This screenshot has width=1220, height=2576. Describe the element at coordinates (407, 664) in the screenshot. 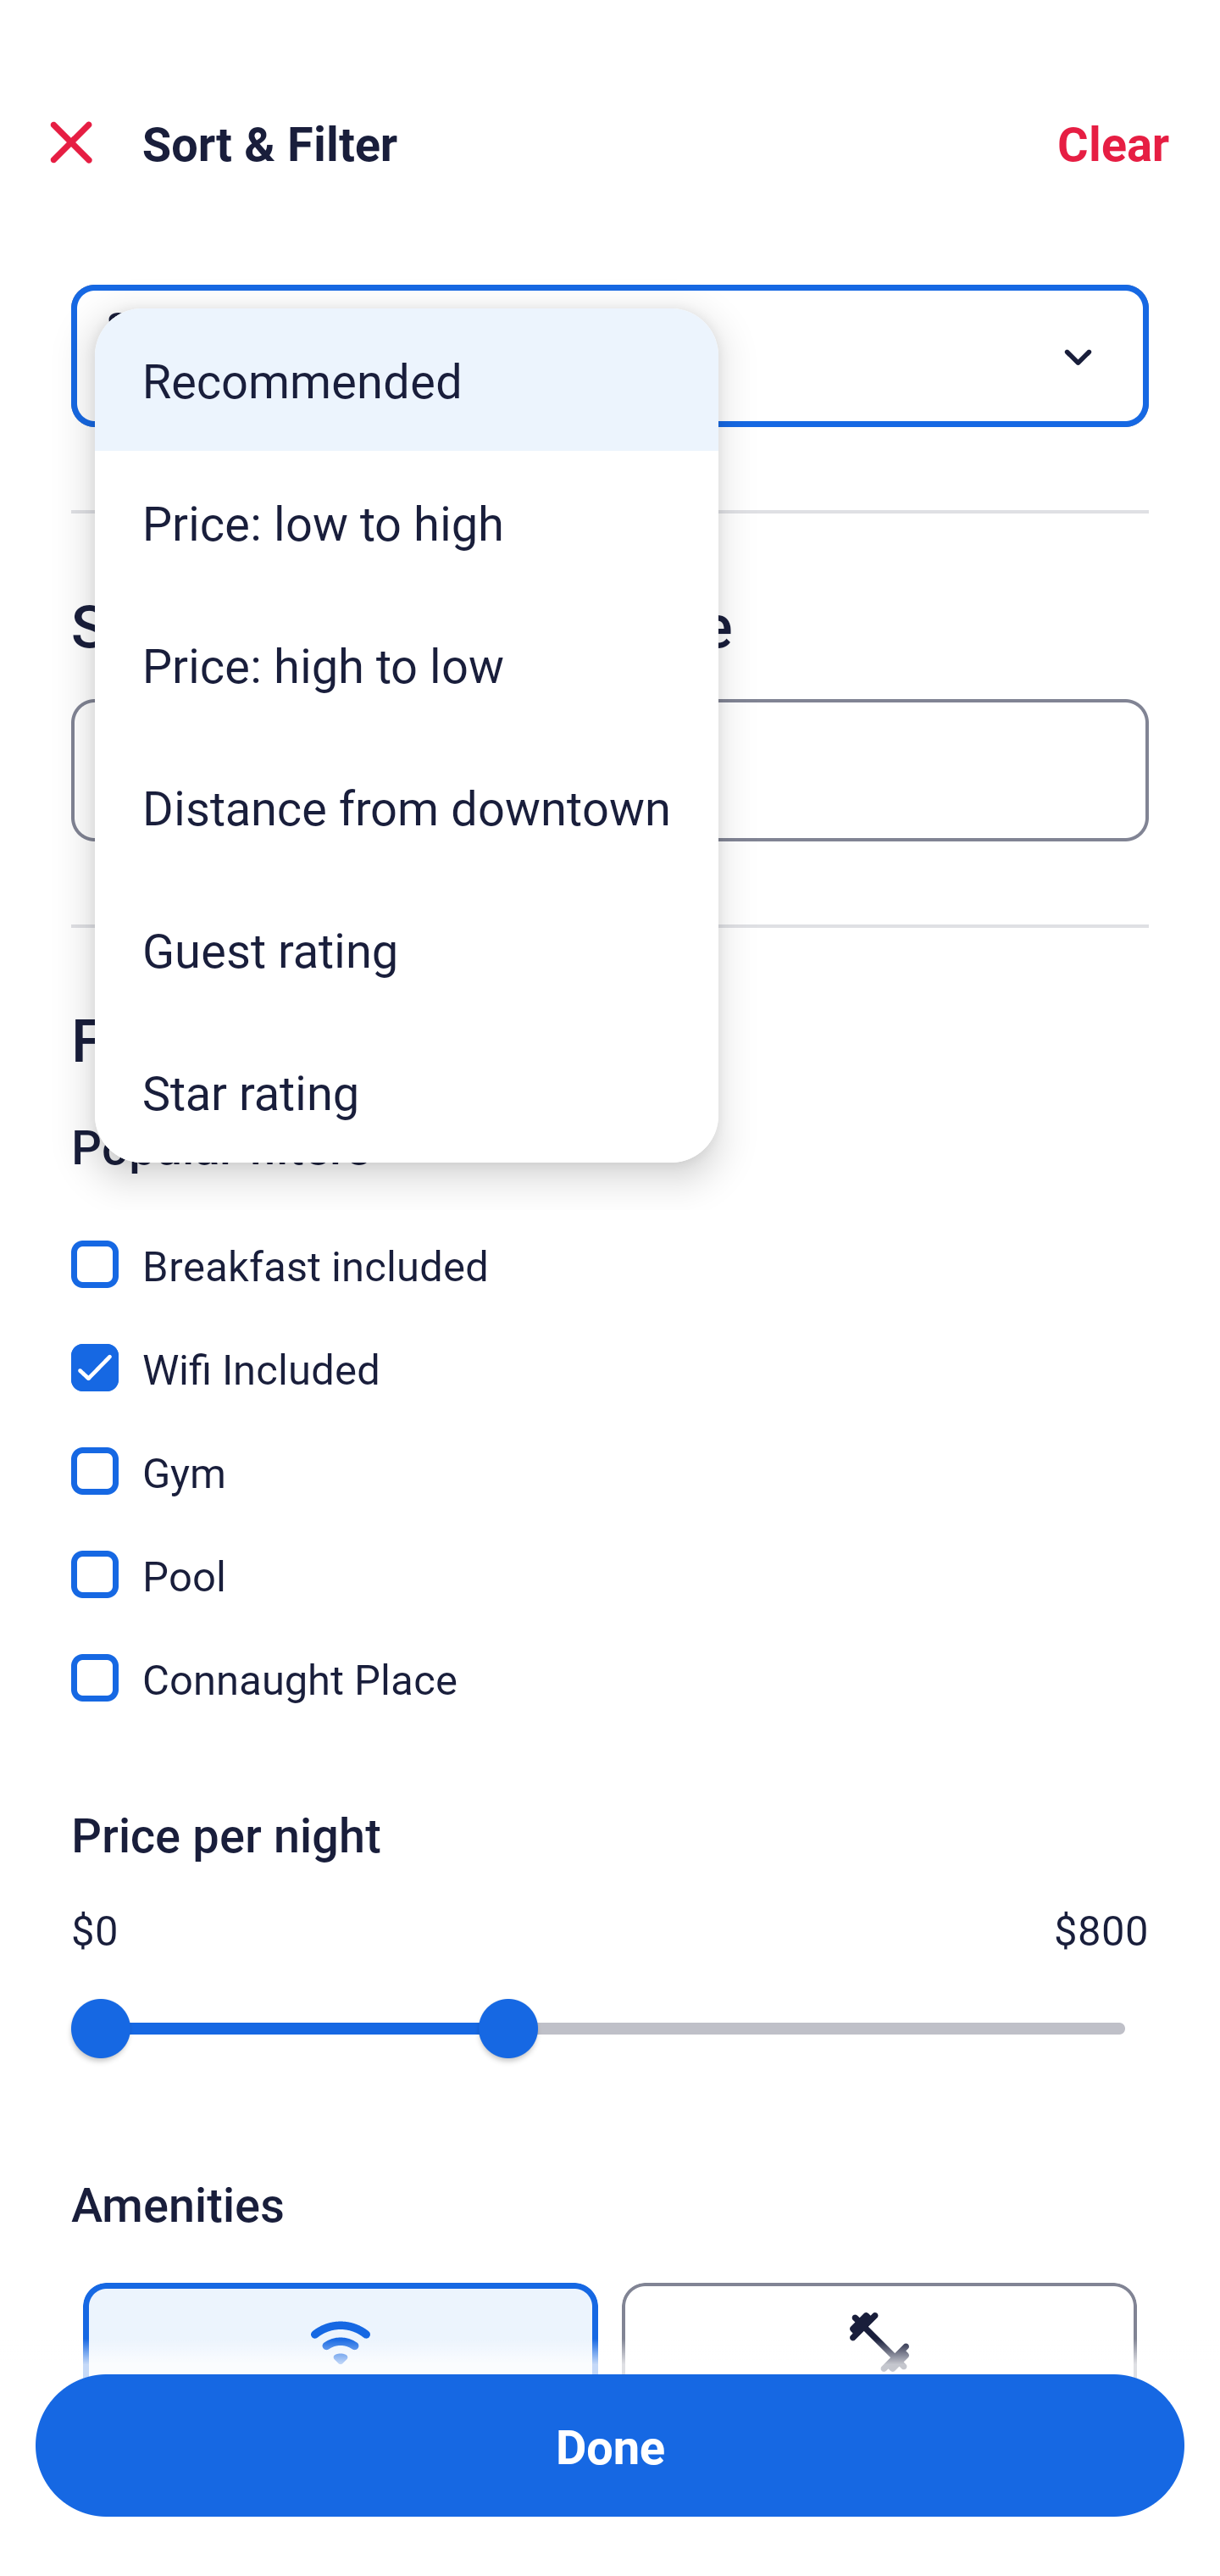

I see `Price: high to low` at that location.